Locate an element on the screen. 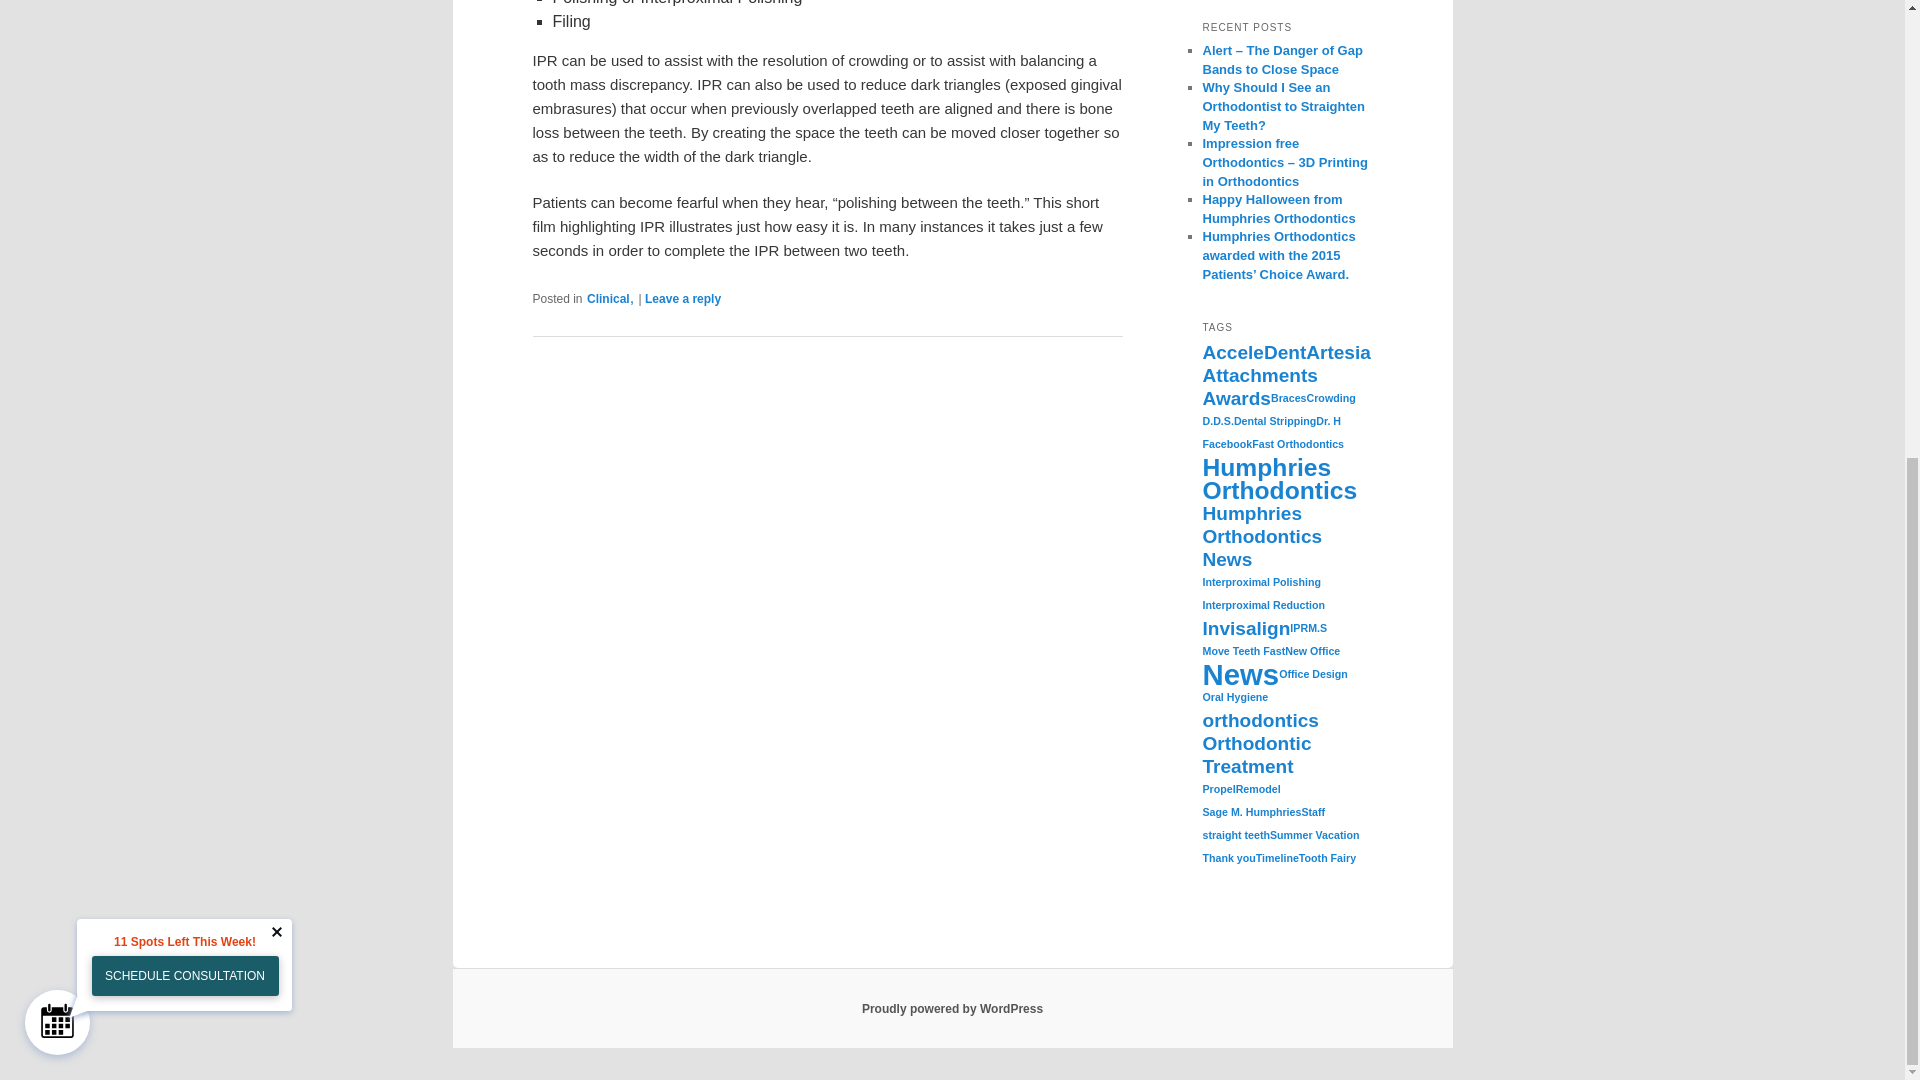 This screenshot has width=1920, height=1080. SCHEDULE CONSULTATION is located at coordinates (185, 188).